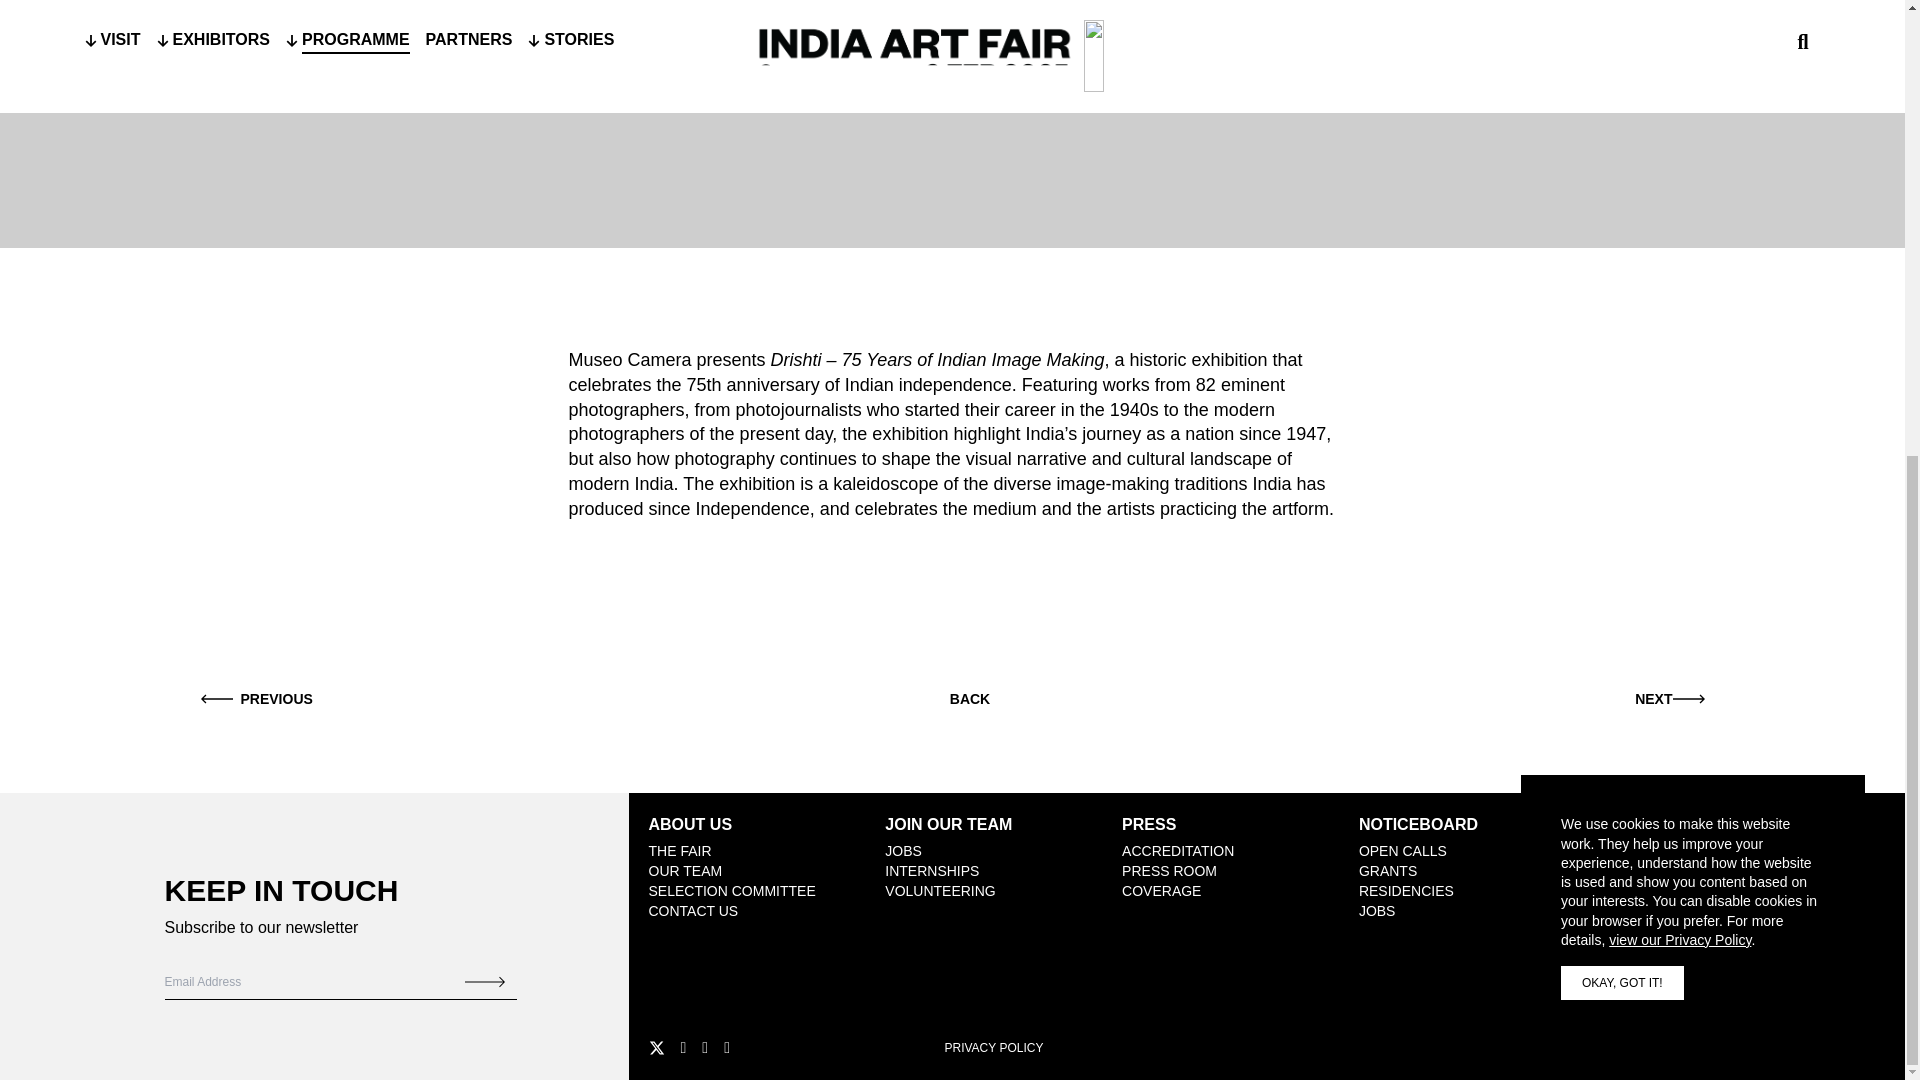  I want to click on OPEN CALLS, so click(1403, 850).